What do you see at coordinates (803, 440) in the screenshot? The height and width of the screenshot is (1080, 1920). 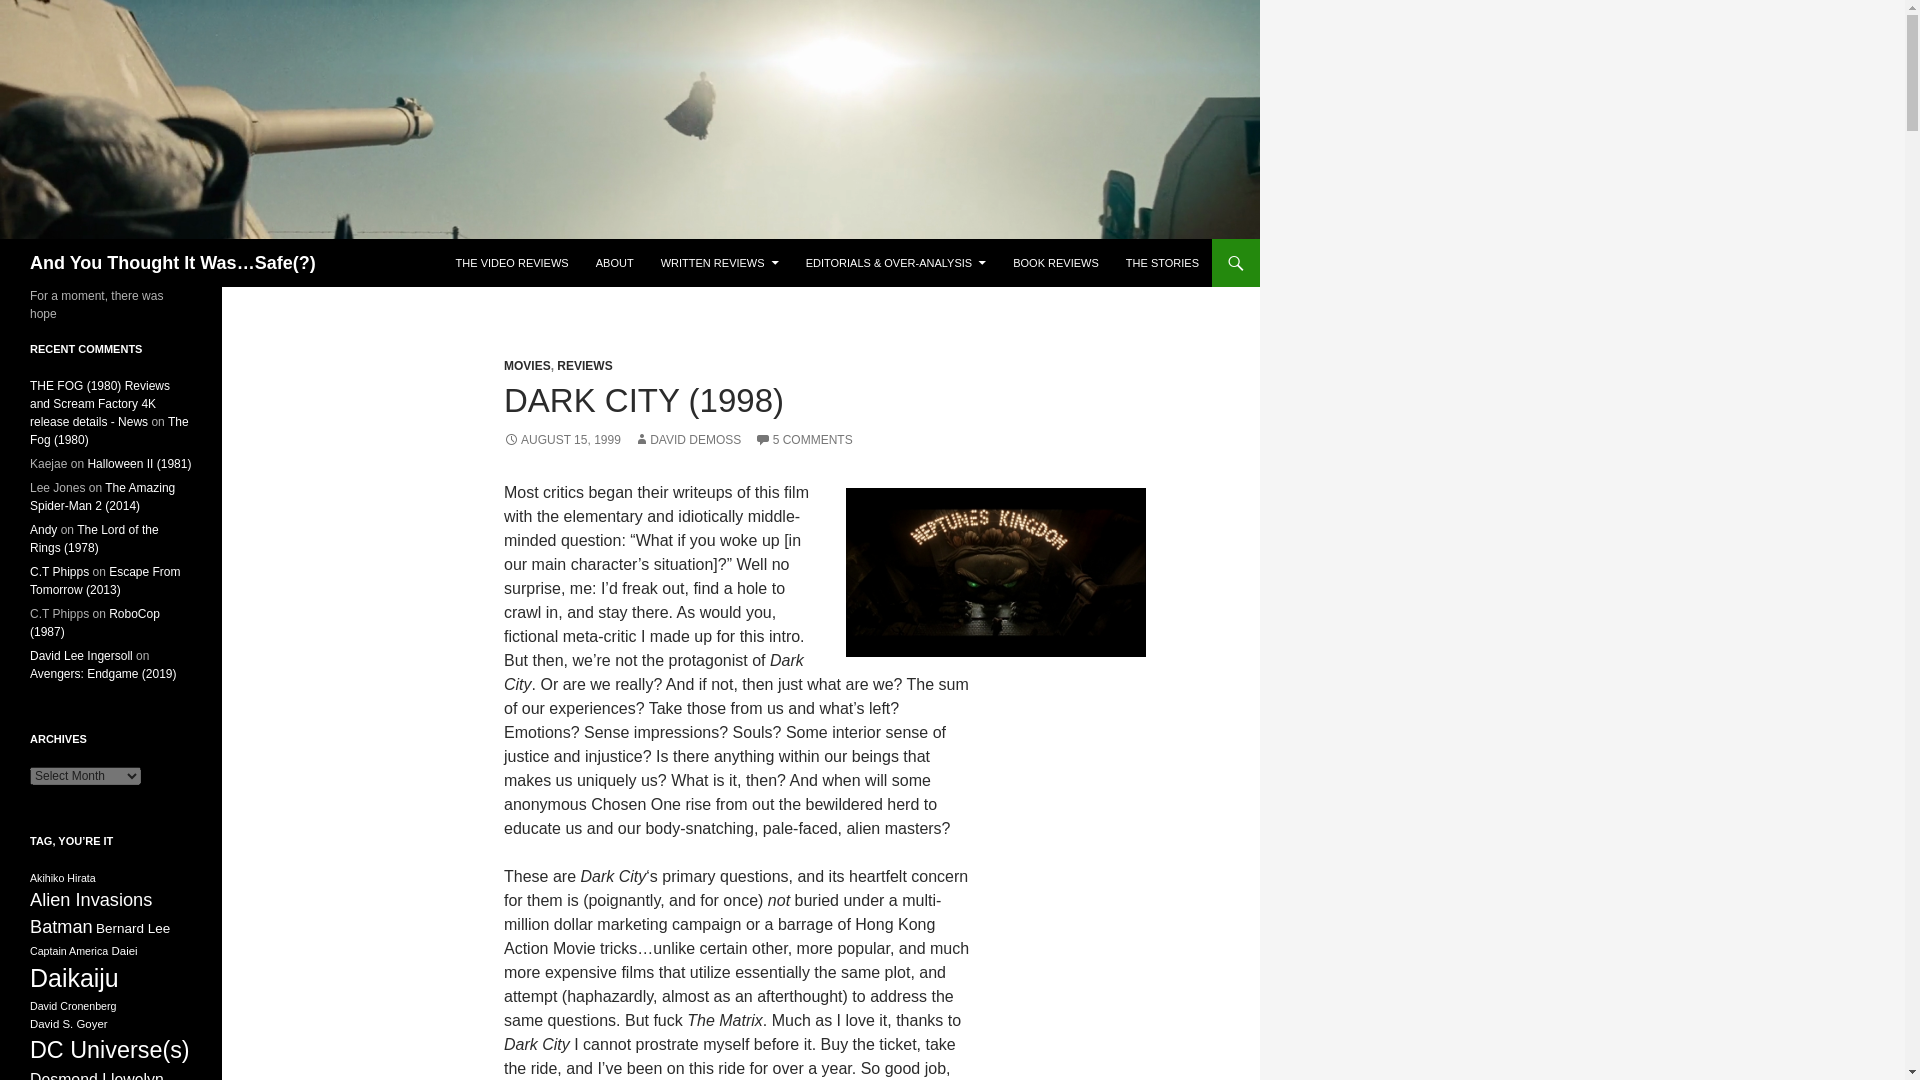 I see `5 COMMENTS` at bounding box center [803, 440].